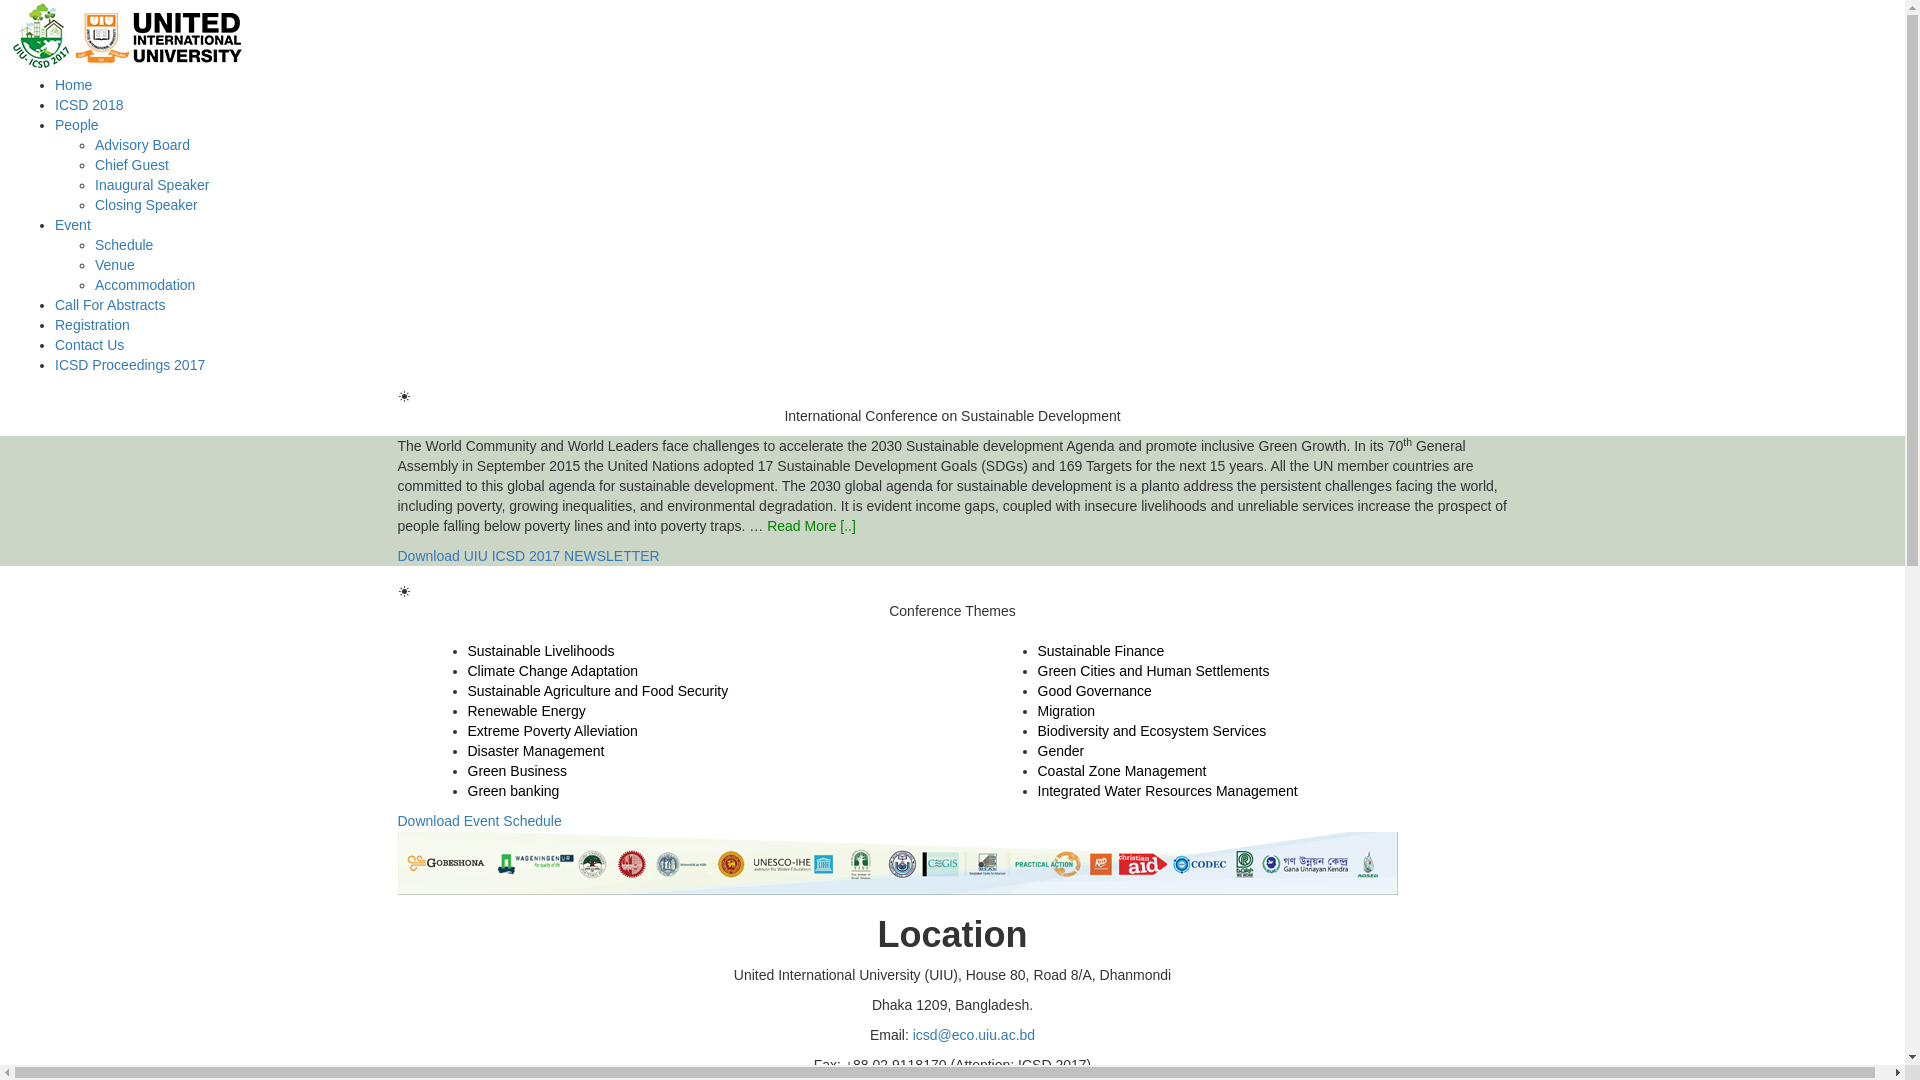 The width and height of the screenshot is (1920, 1080). Describe the element at coordinates (74, 85) in the screenshot. I see `Home` at that location.